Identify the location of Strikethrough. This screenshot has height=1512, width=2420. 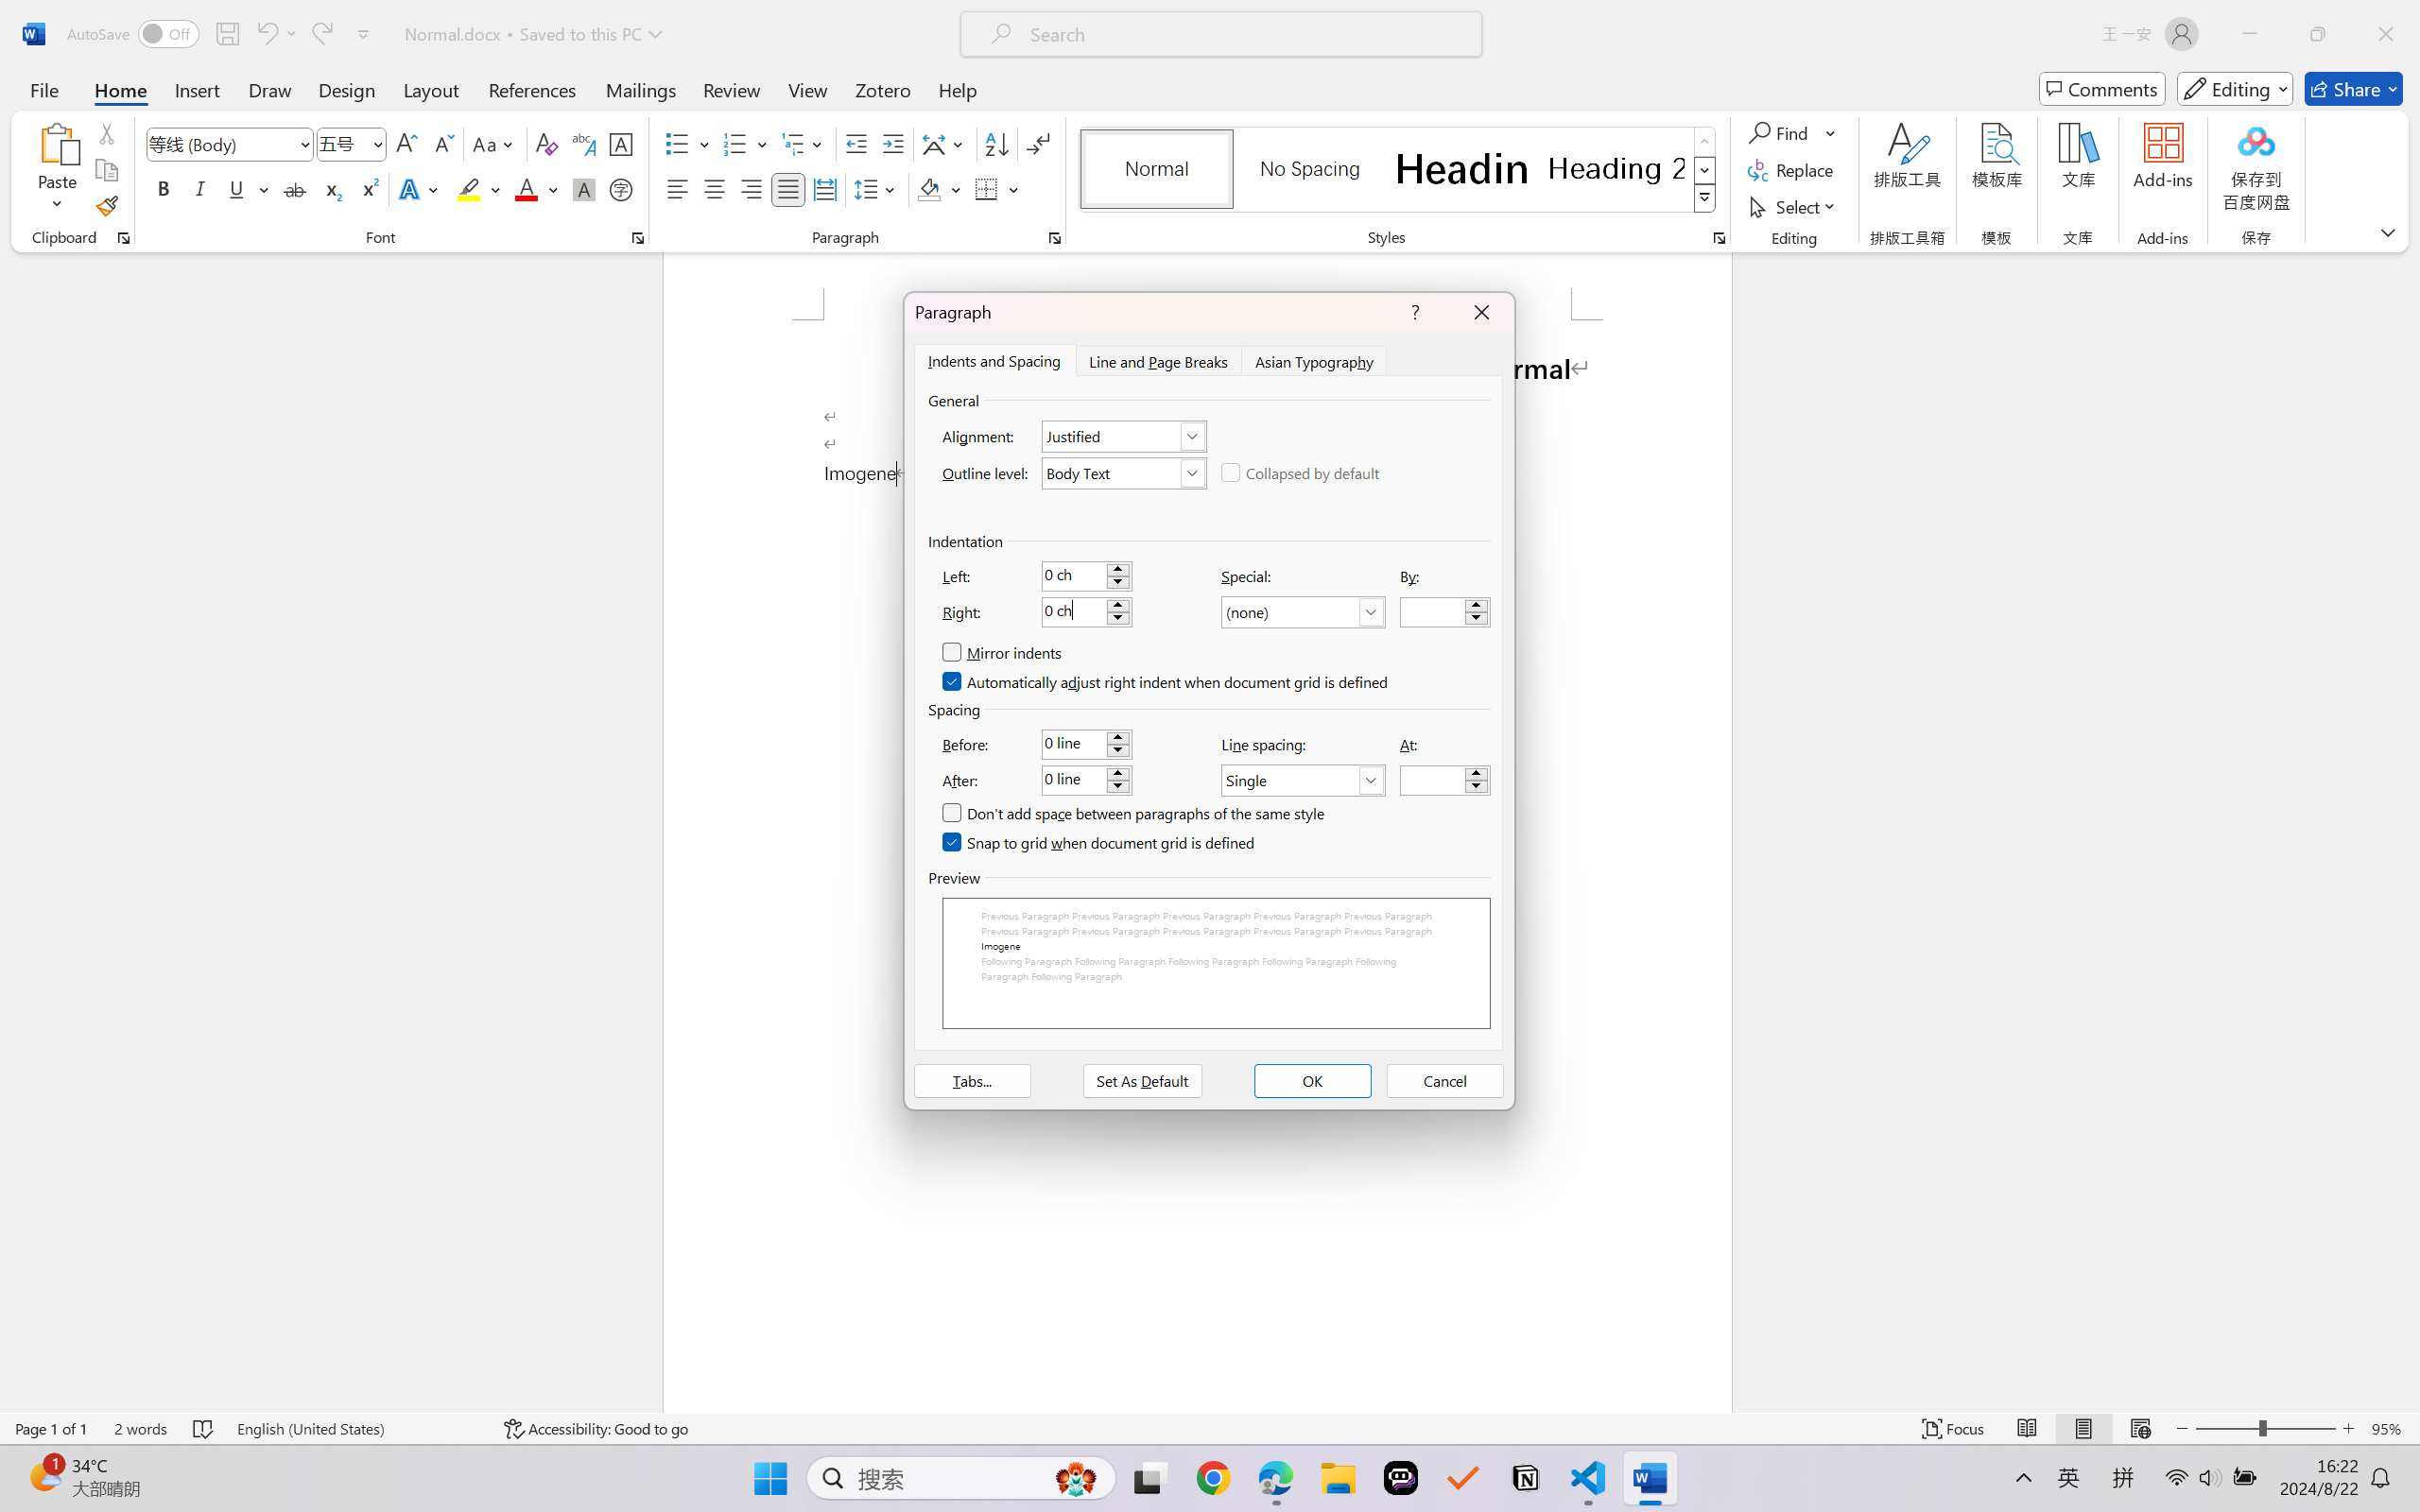
(295, 189).